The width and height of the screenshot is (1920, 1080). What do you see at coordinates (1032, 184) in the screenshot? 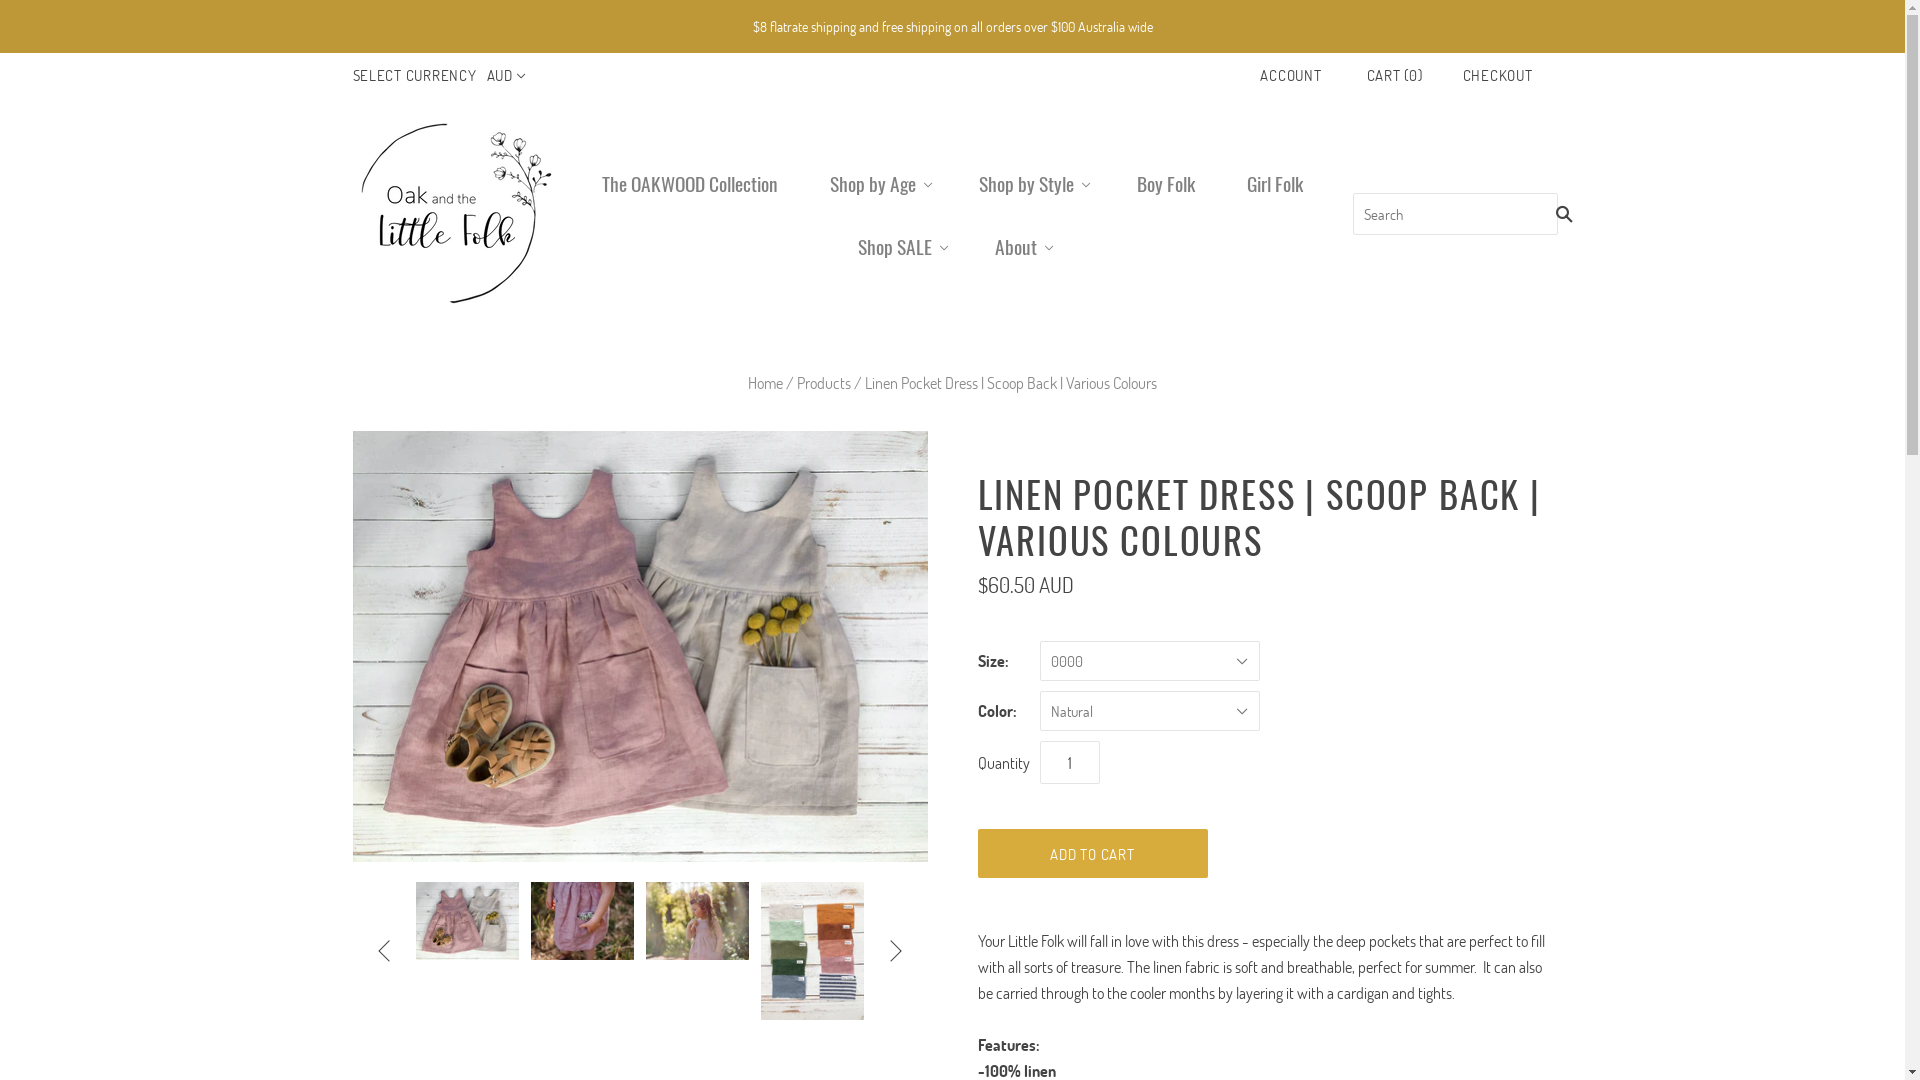
I see `Shop by Style` at bounding box center [1032, 184].